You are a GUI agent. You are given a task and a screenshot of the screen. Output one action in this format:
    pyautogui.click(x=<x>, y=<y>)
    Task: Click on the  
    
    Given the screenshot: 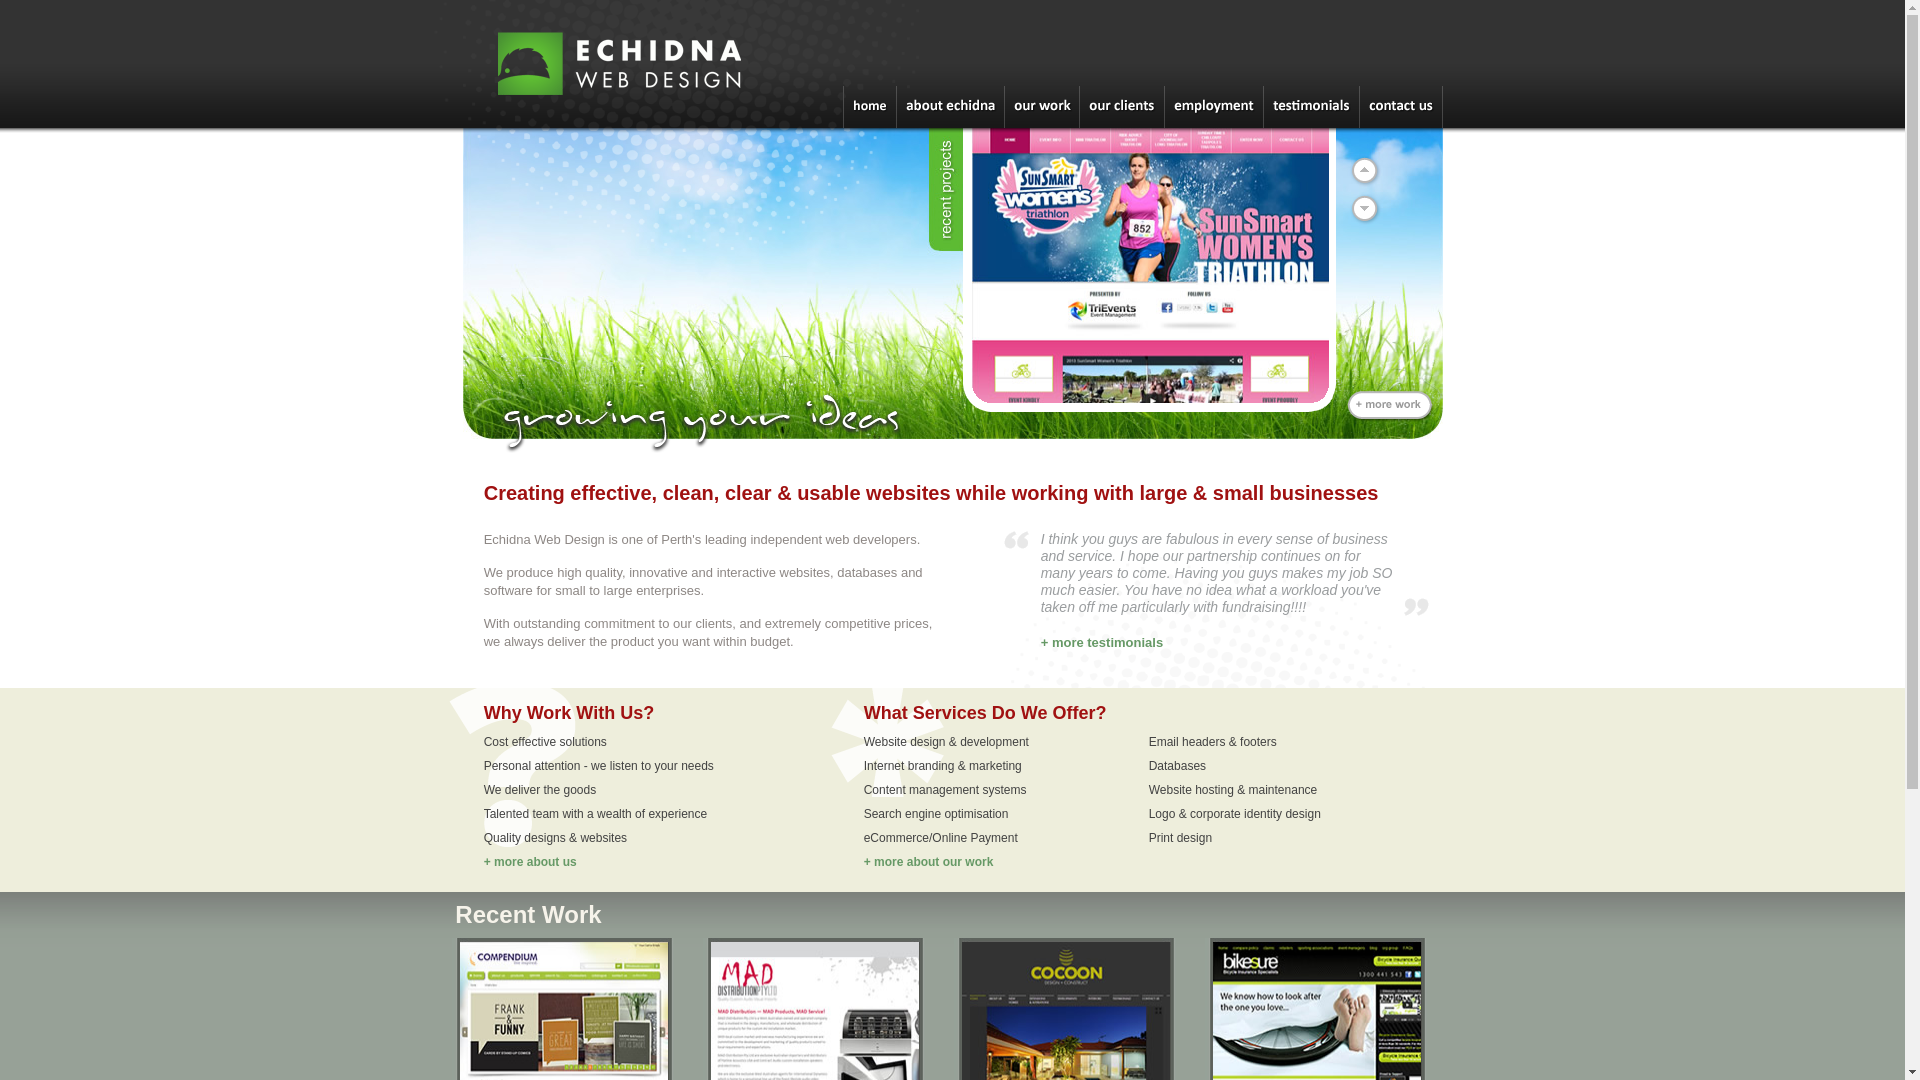 What is the action you would take?
    pyautogui.click(x=1148, y=272)
    